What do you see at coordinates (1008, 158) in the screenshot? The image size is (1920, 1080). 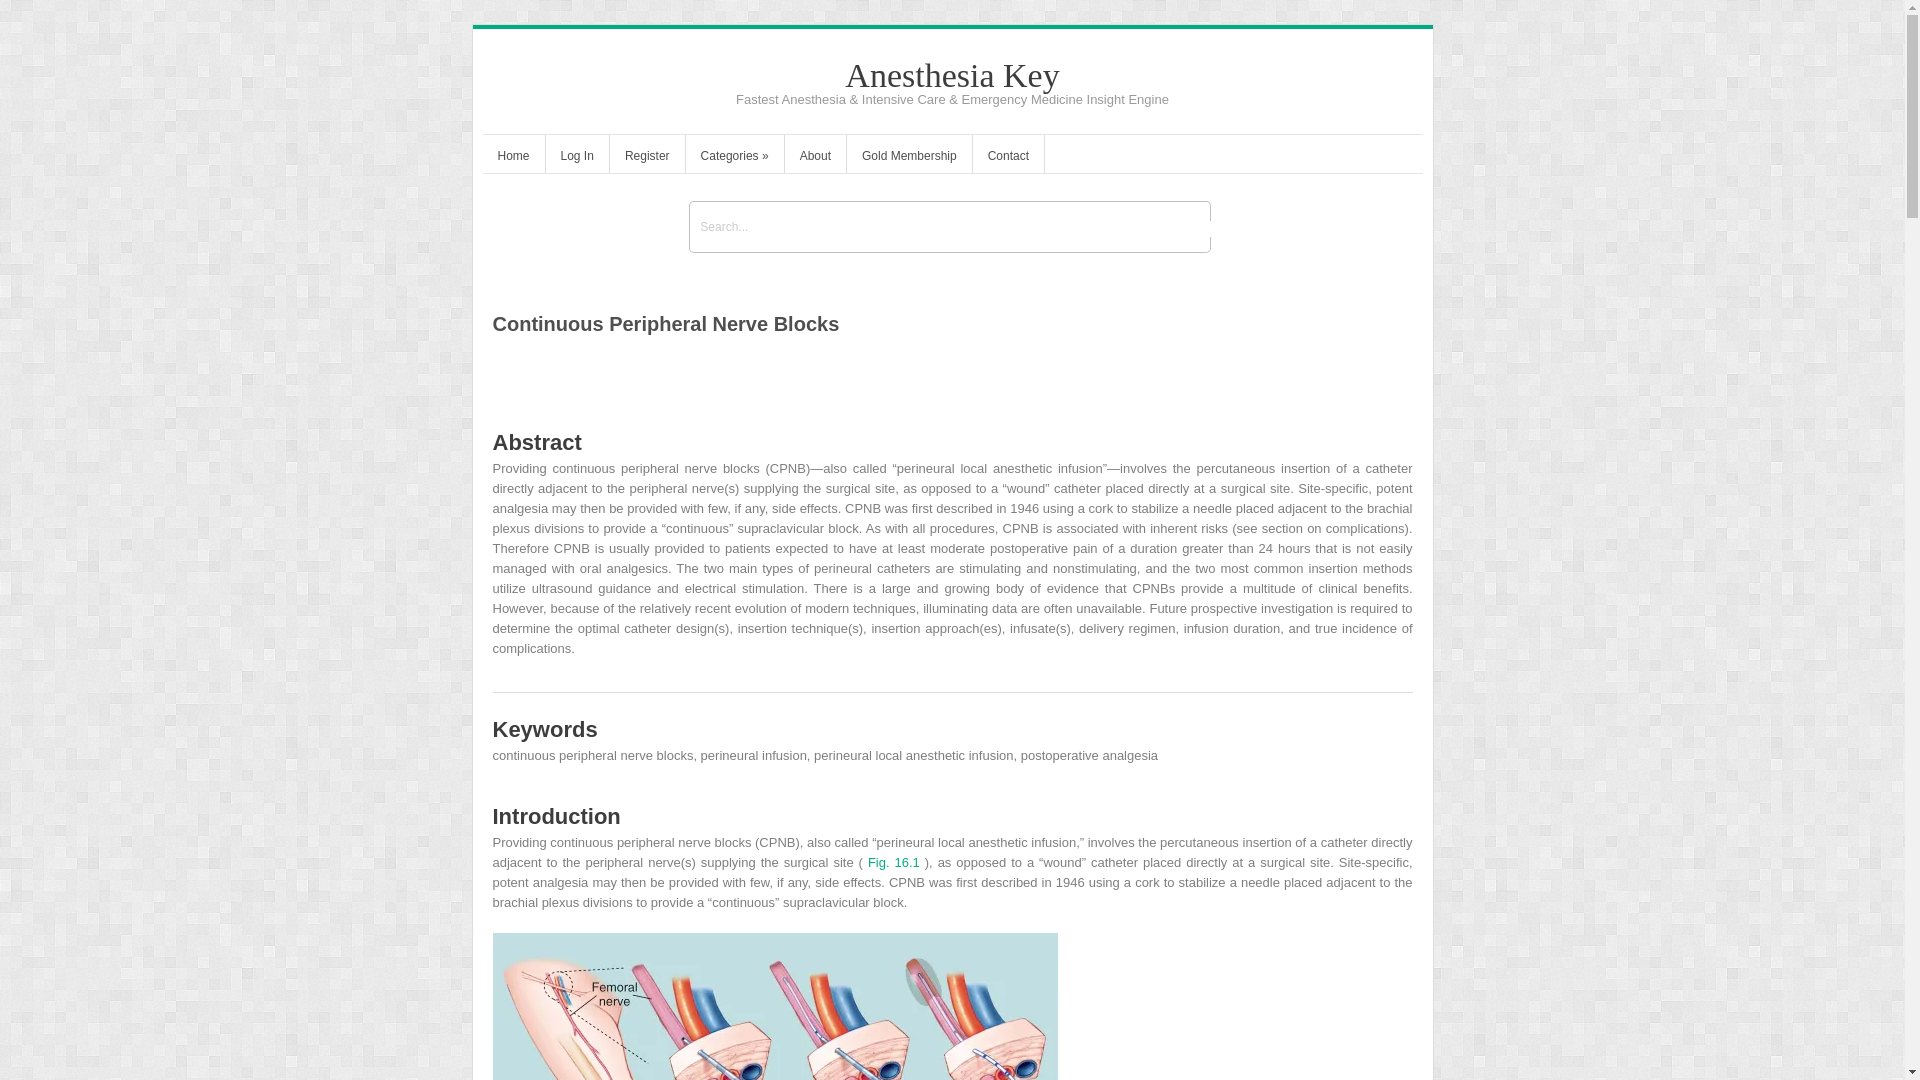 I see `Contact` at bounding box center [1008, 158].